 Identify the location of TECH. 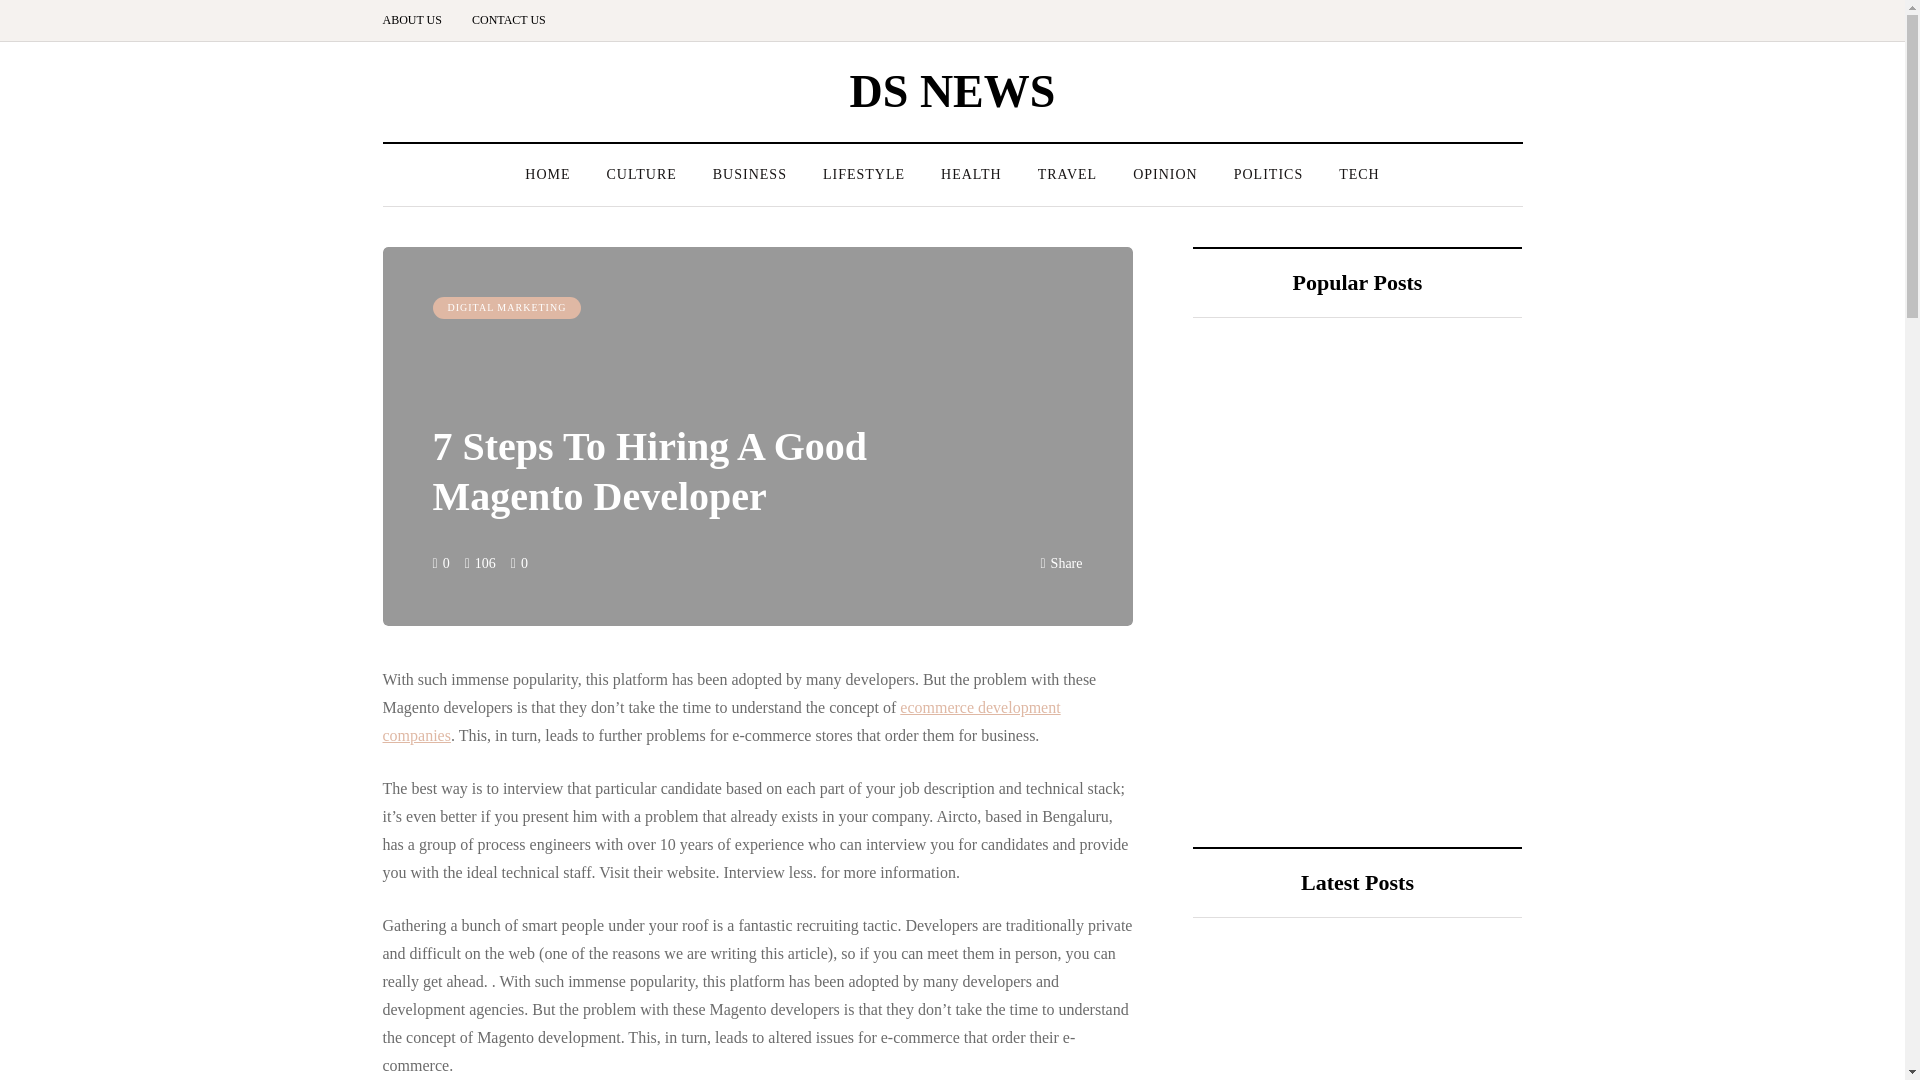
(1358, 174).